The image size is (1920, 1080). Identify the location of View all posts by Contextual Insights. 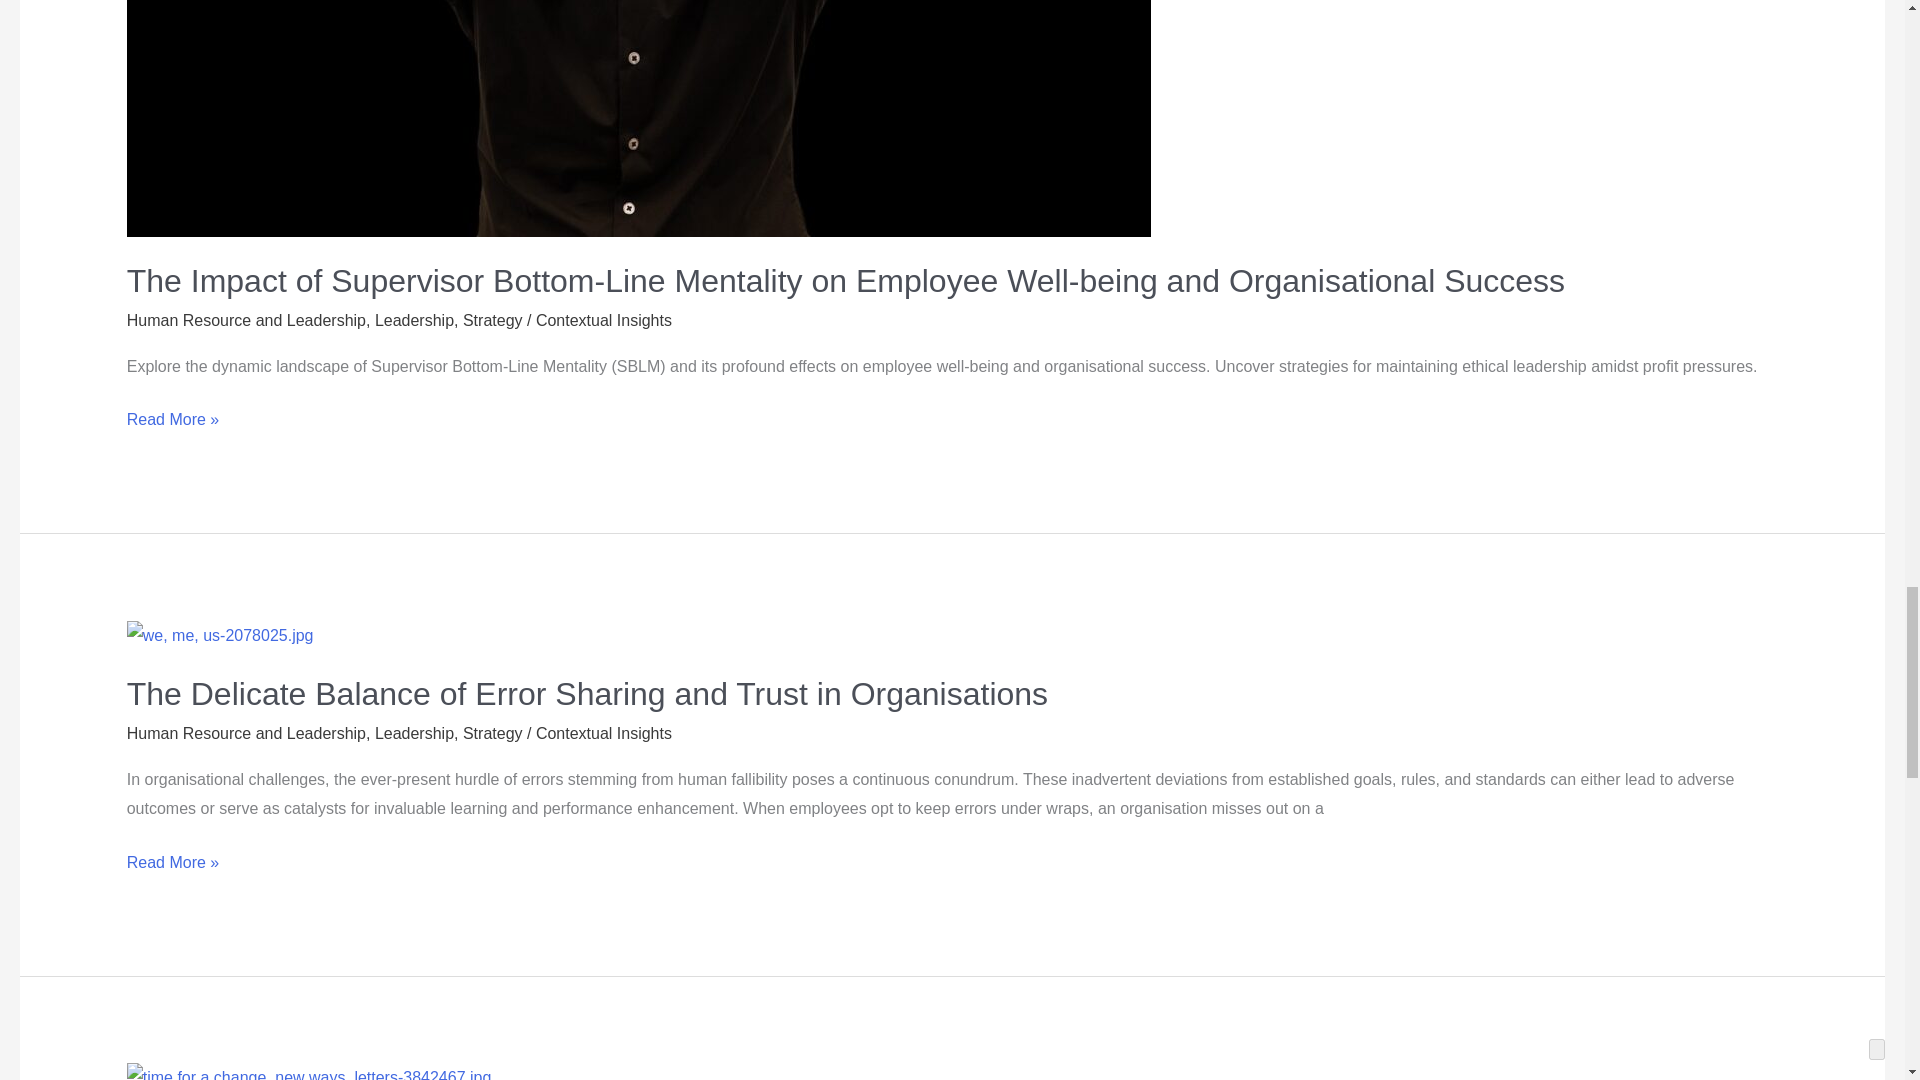
(604, 320).